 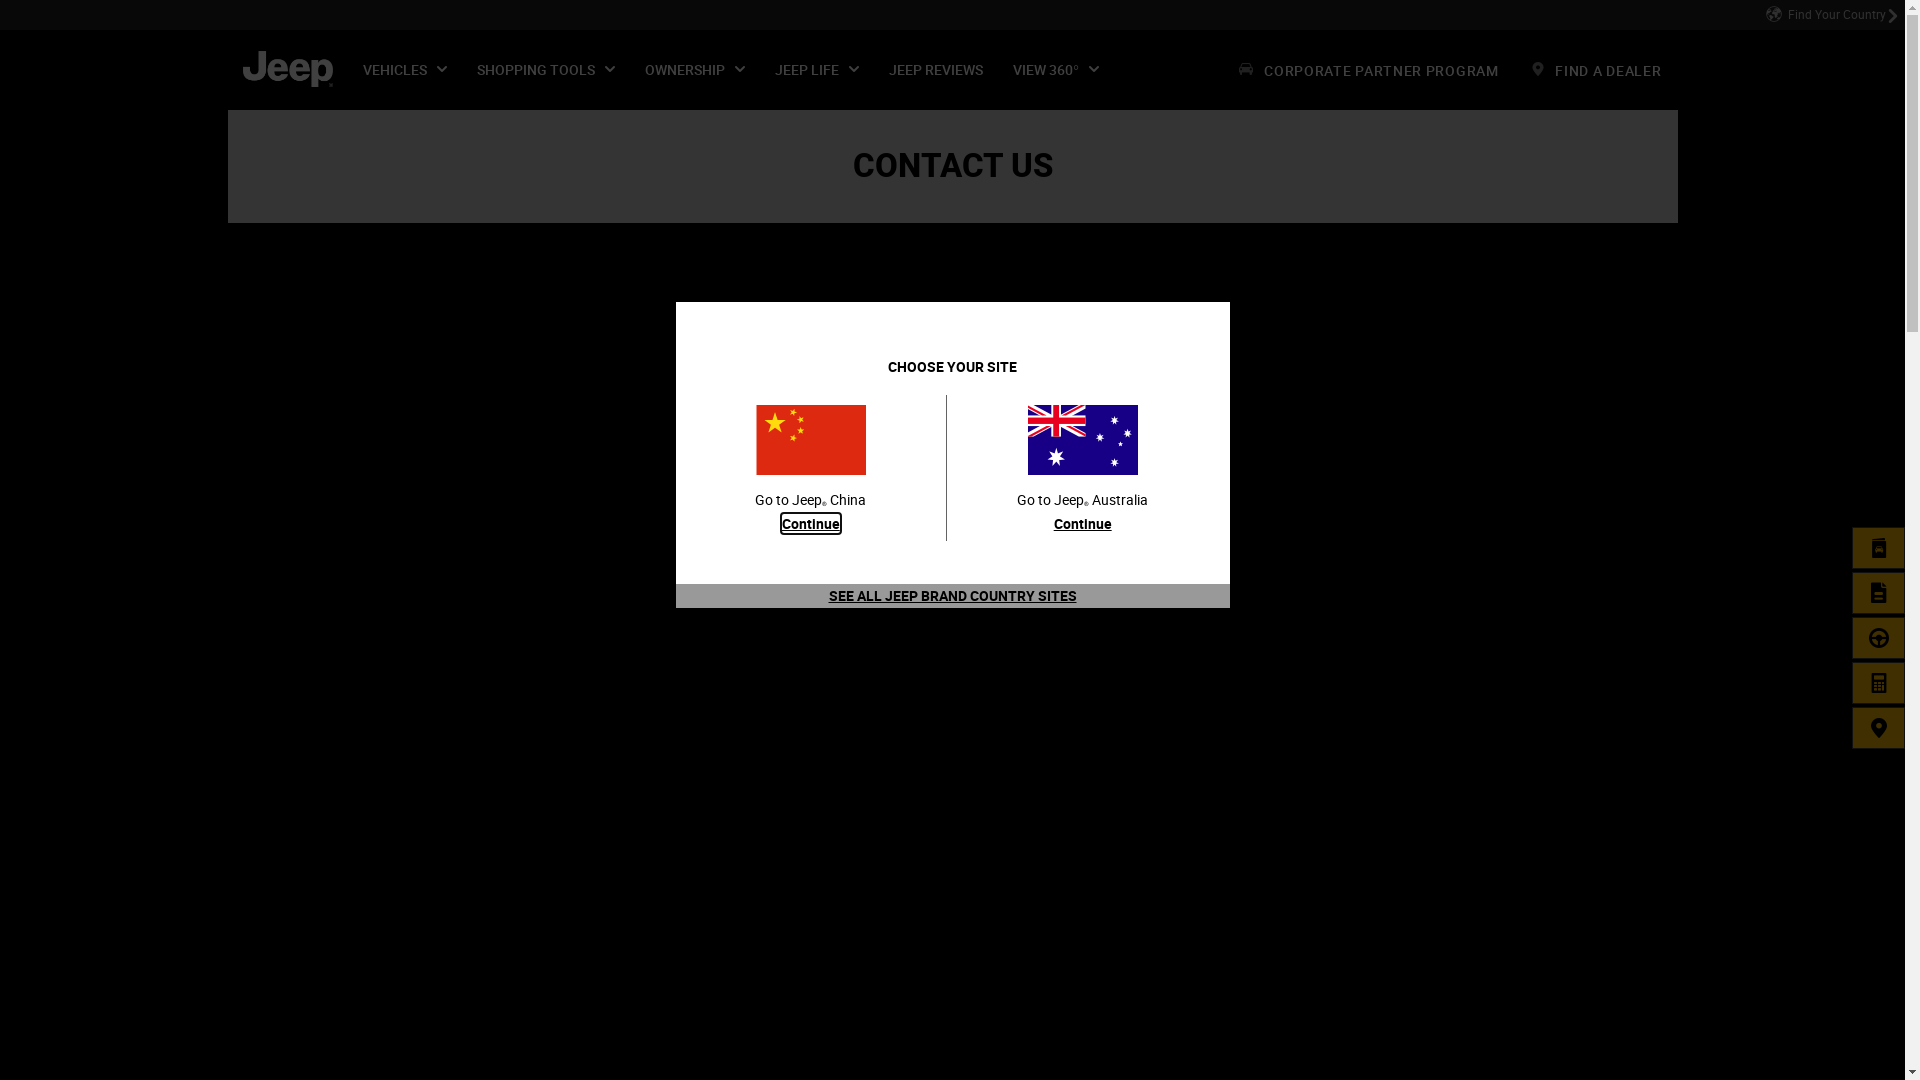 What do you see at coordinates (1879, 548) in the screenshot?
I see `BROCHURE` at bounding box center [1879, 548].